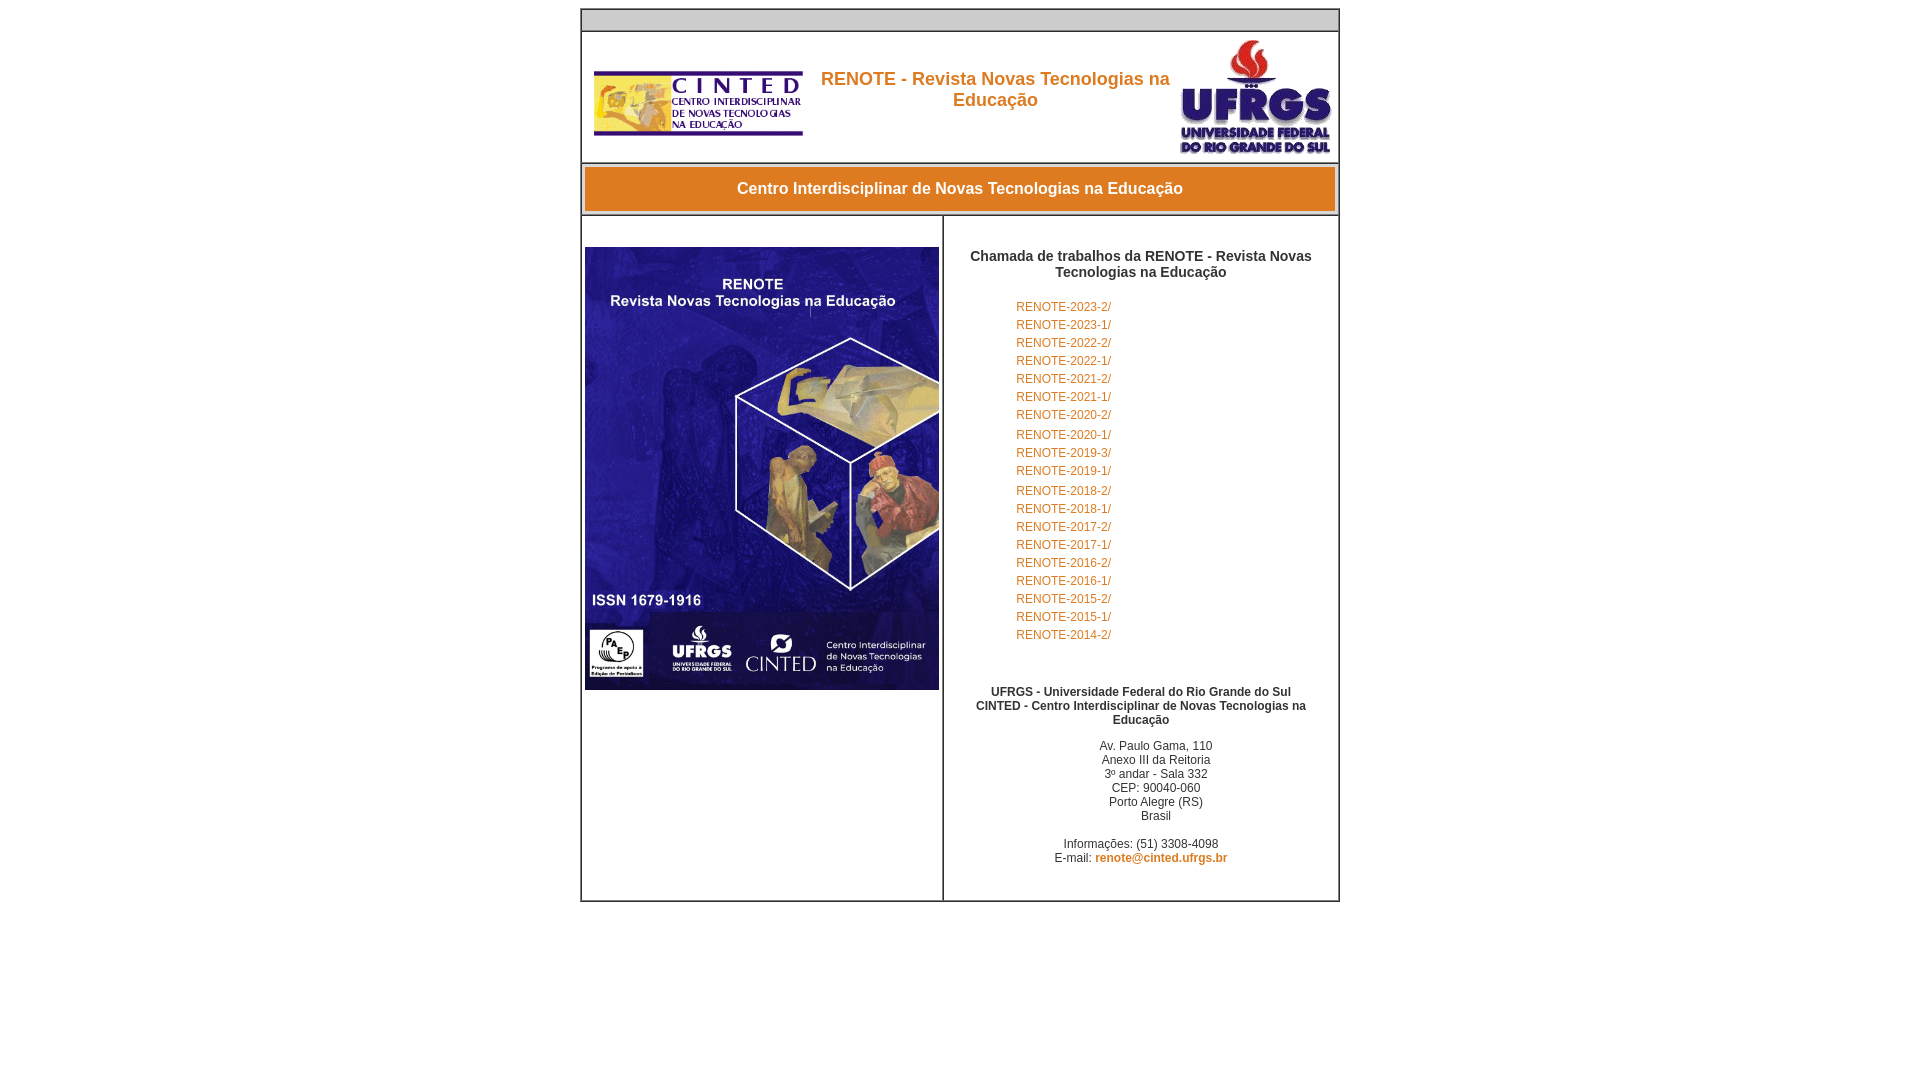 The image size is (1920, 1080). What do you see at coordinates (1064, 599) in the screenshot?
I see `RENOTE-2015-2/` at bounding box center [1064, 599].